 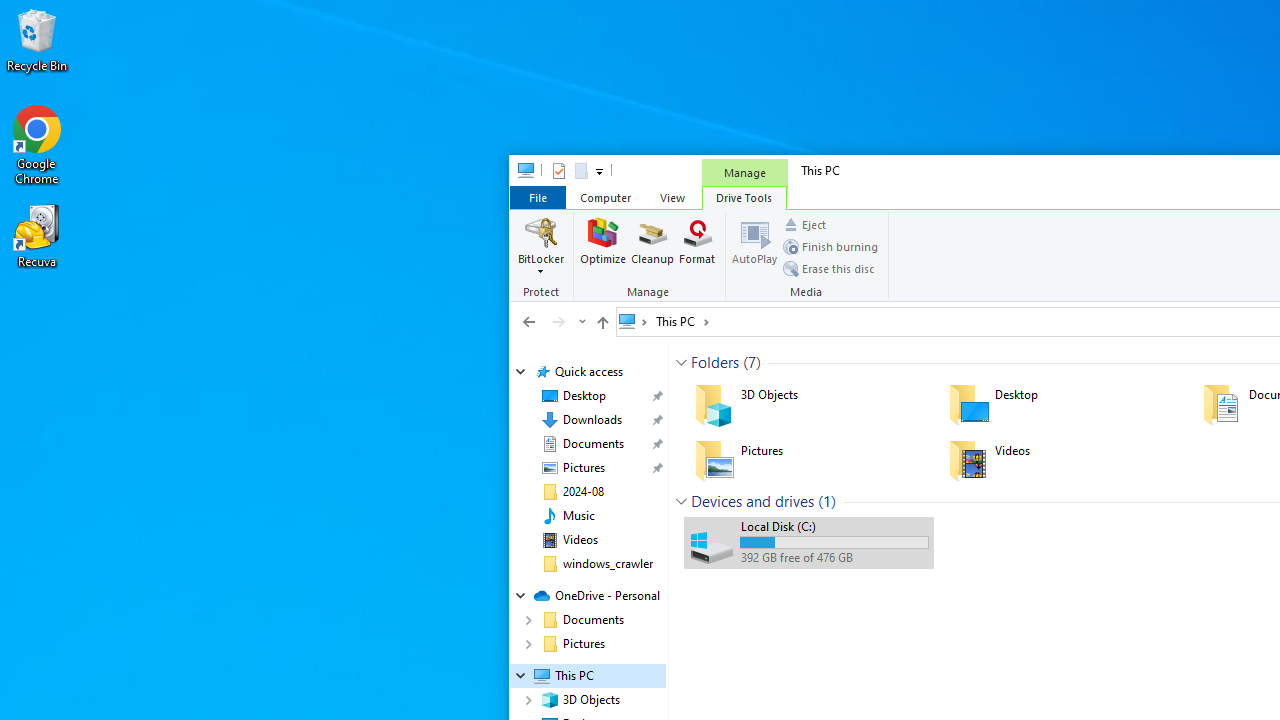 What do you see at coordinates (808, 542) in the screenshot?
I see `Local Disk (C:)` at bounding box center [808, 542].